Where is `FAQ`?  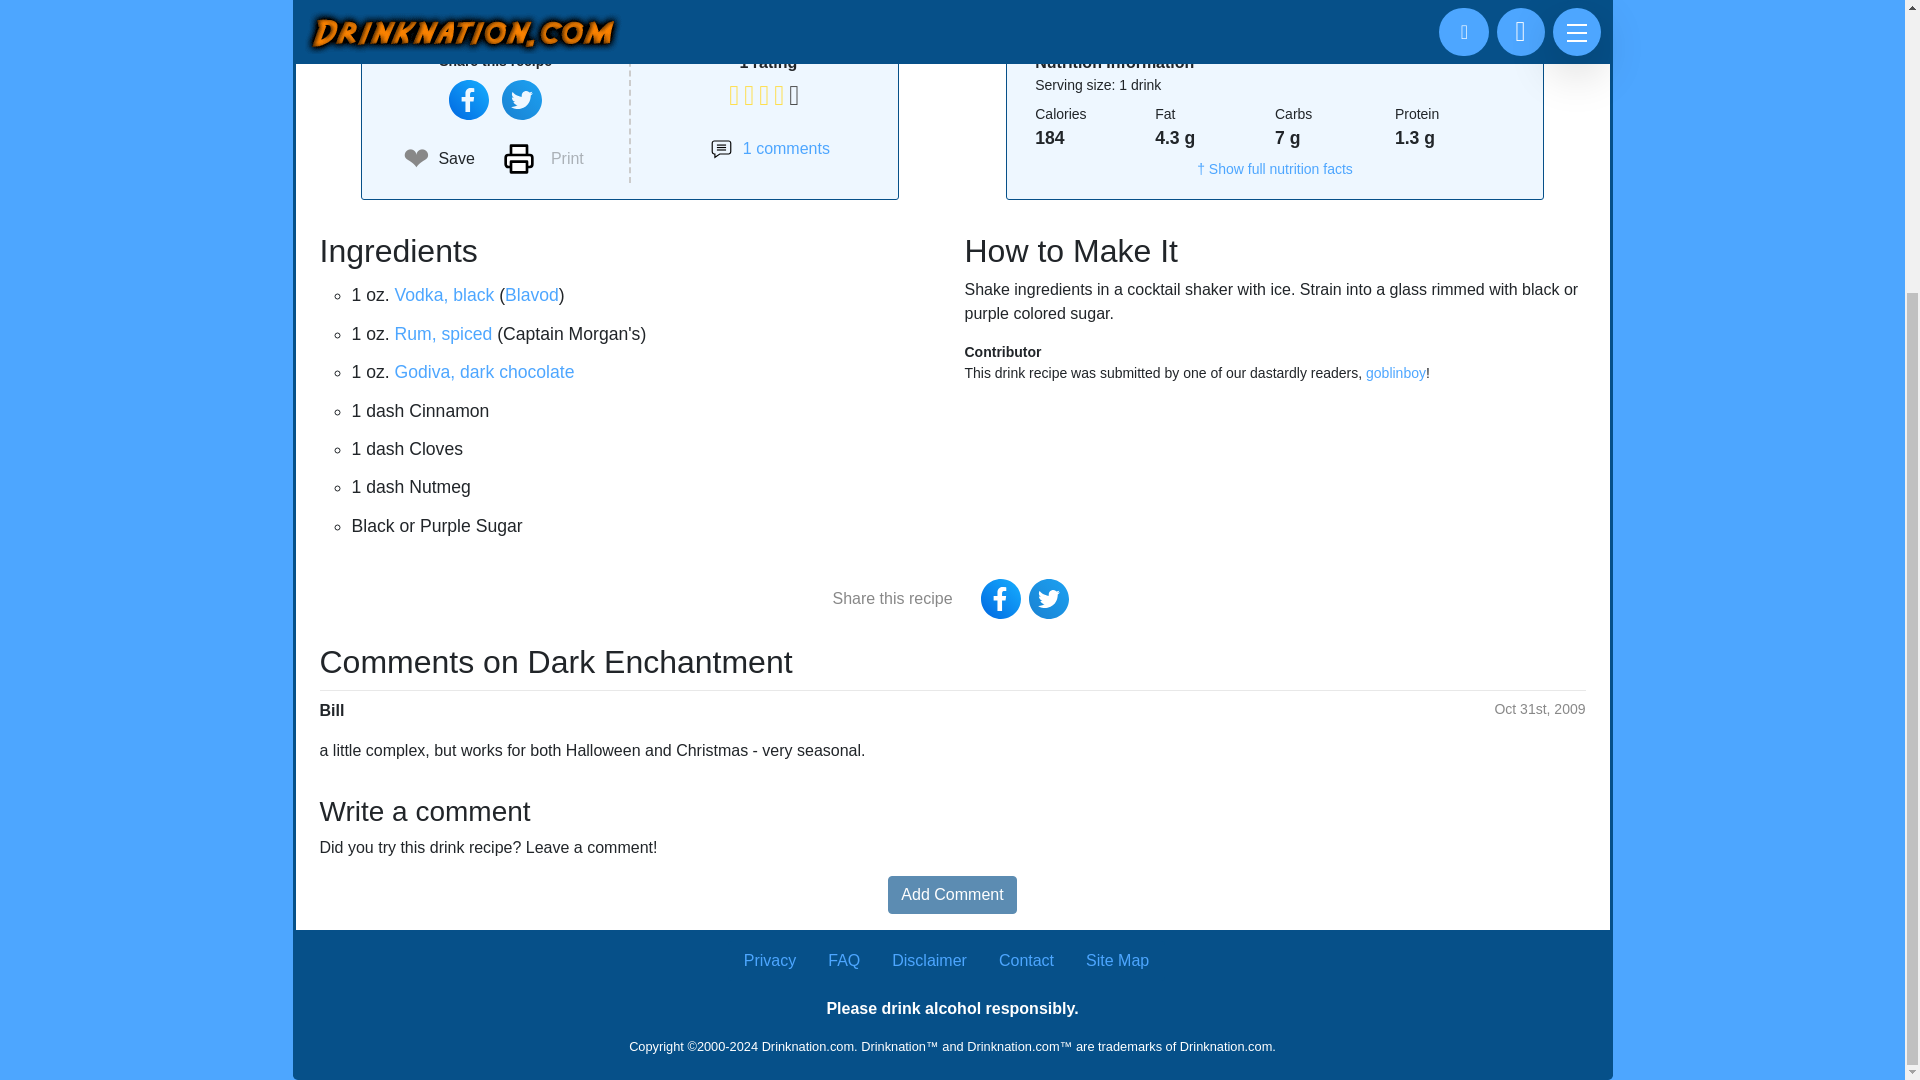
FAQ is located at coordinates (844, 960).